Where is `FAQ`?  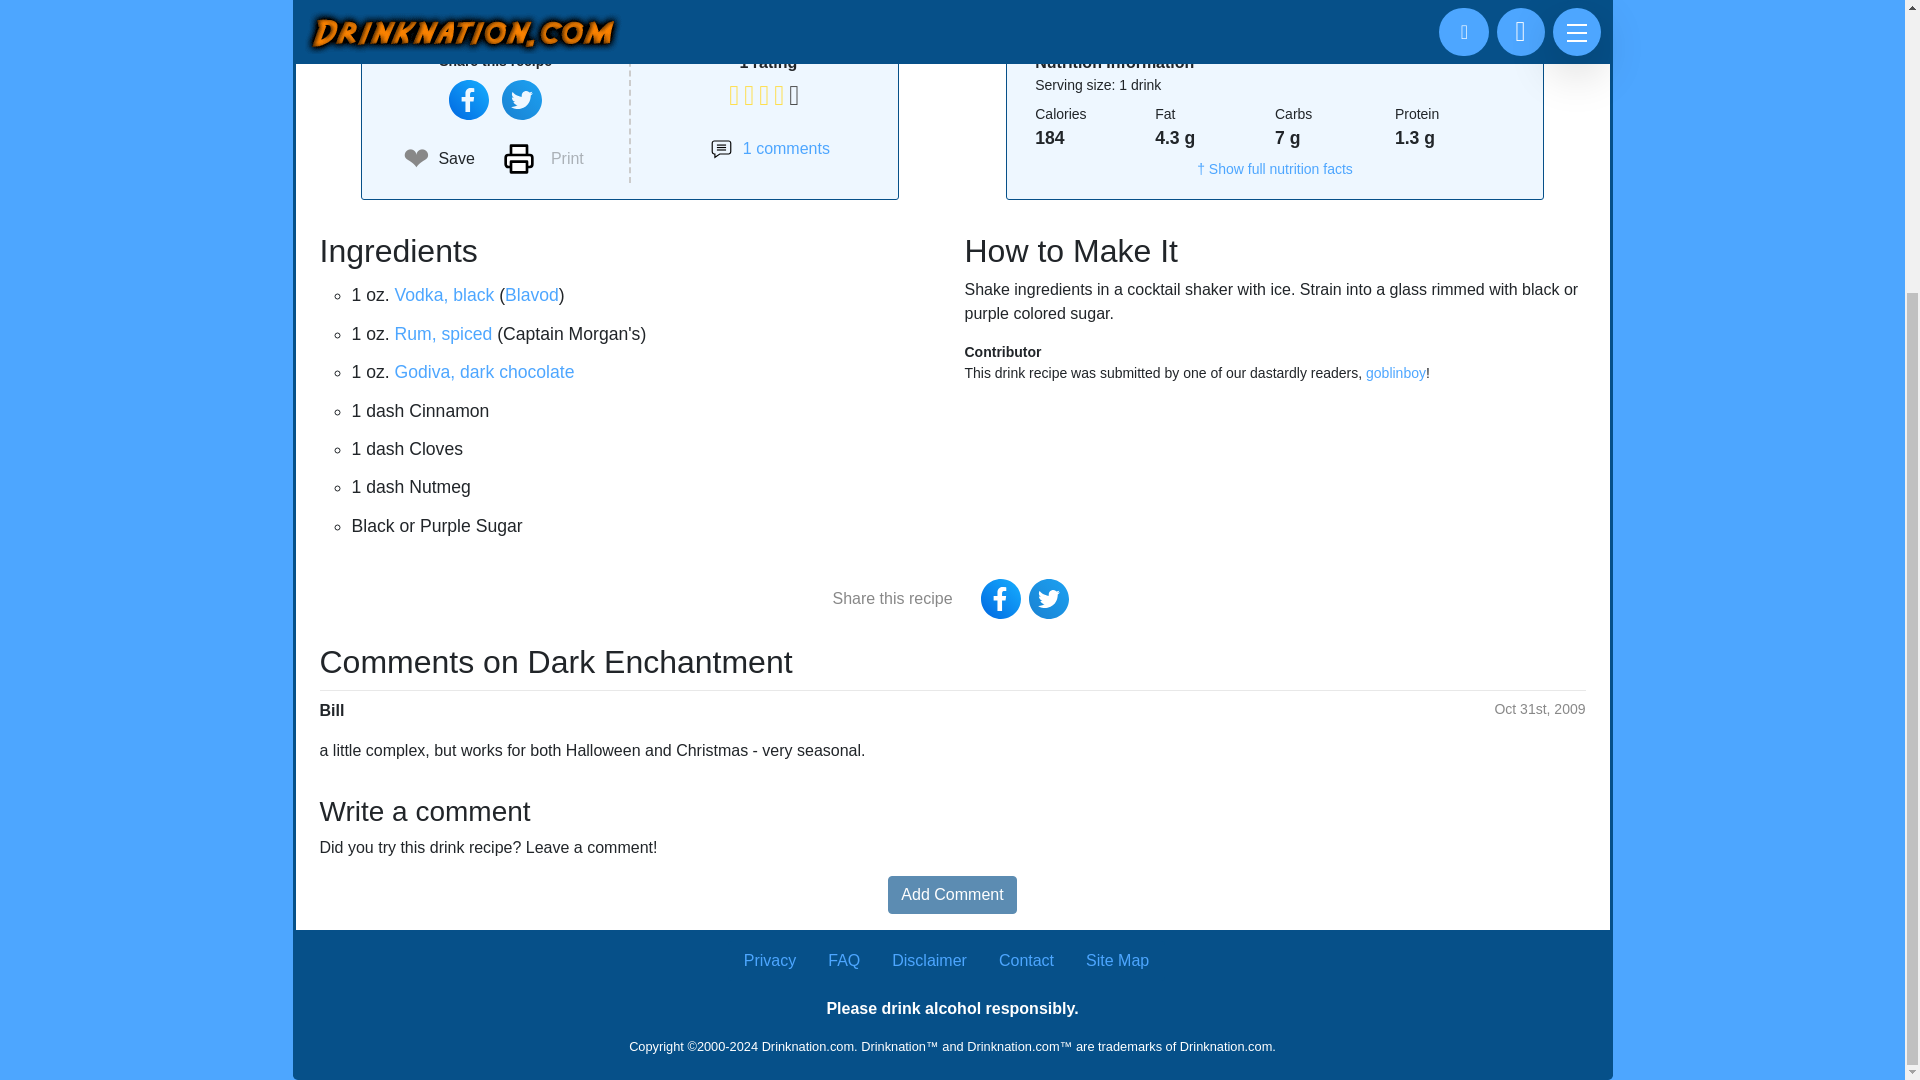
FAQ is located at coordinates (844, 960).